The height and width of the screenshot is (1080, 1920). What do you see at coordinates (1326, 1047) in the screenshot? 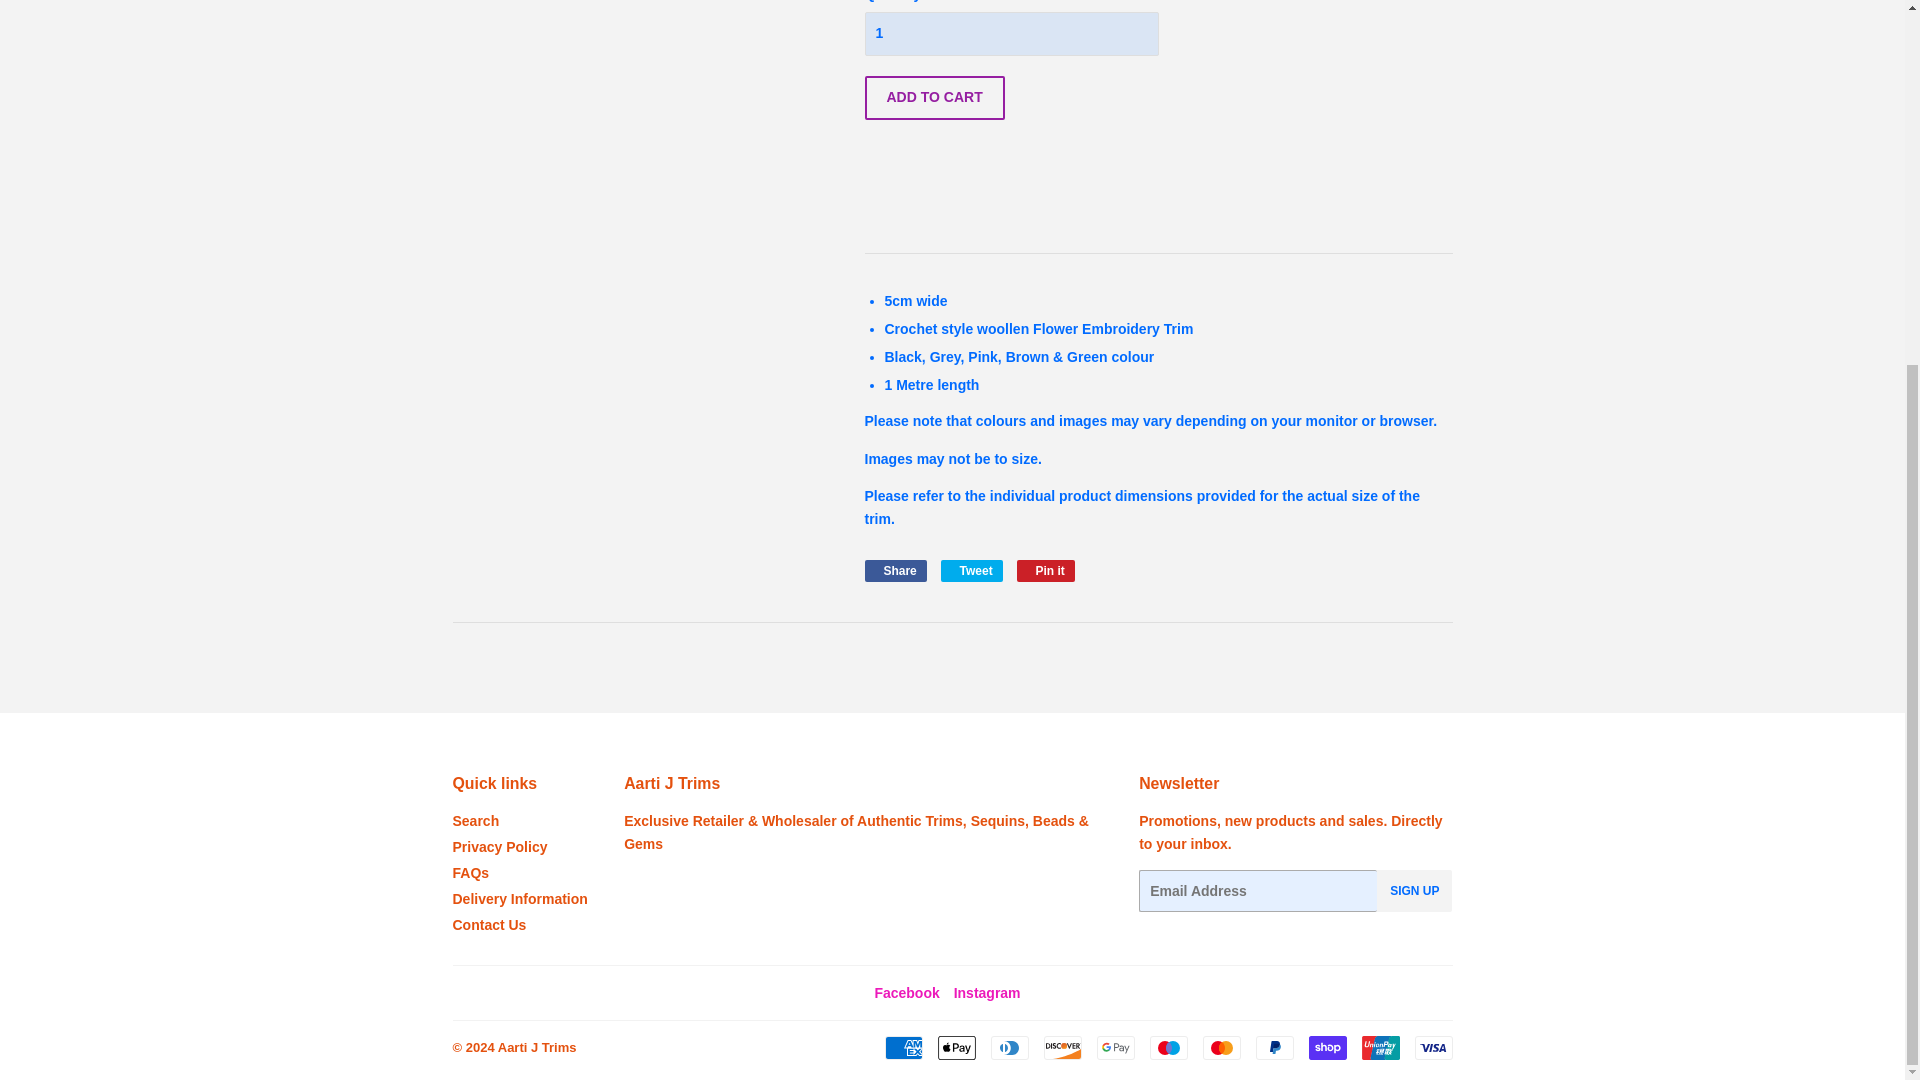
I see `Shop Pay` at bounding box center [1326, 1047].